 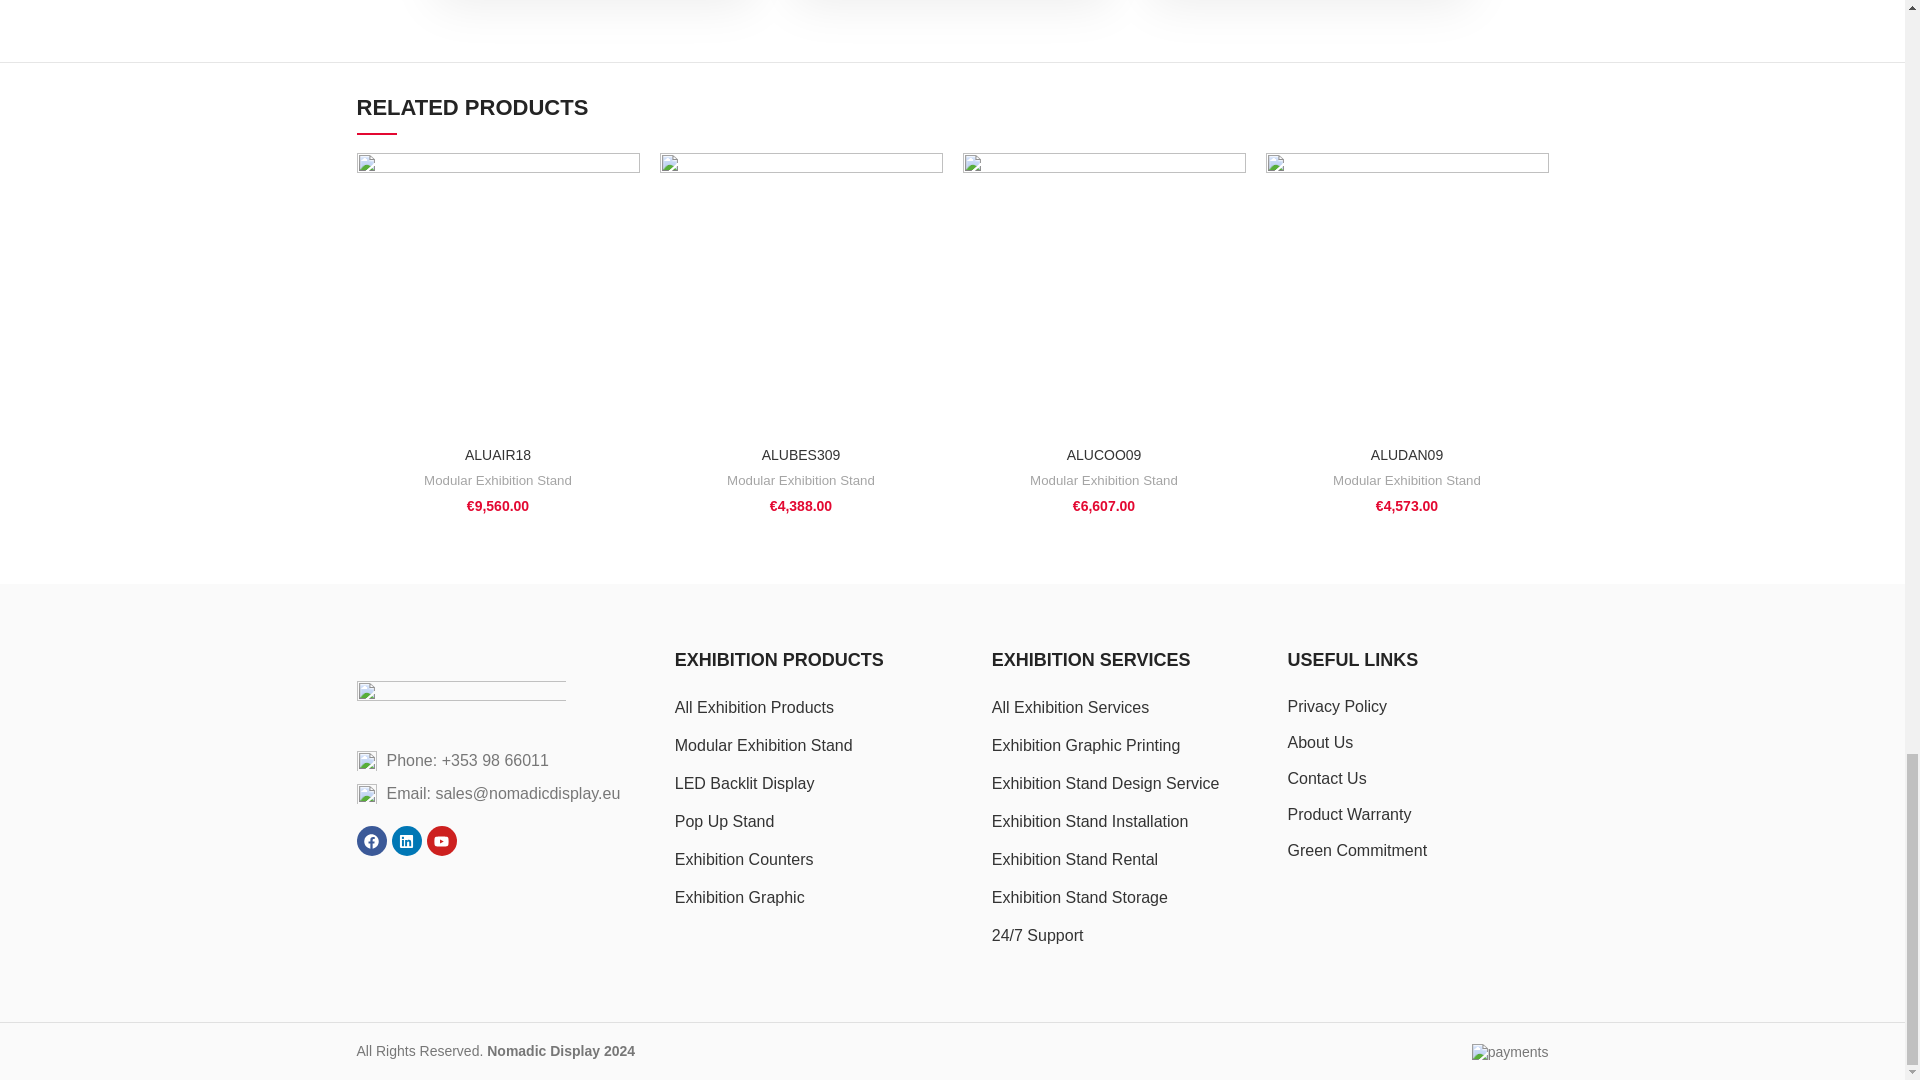 What do you see at coordinates (366, 760) in the screenshot?
I see `wd-phone-dark` at bounding box center [366, 760].